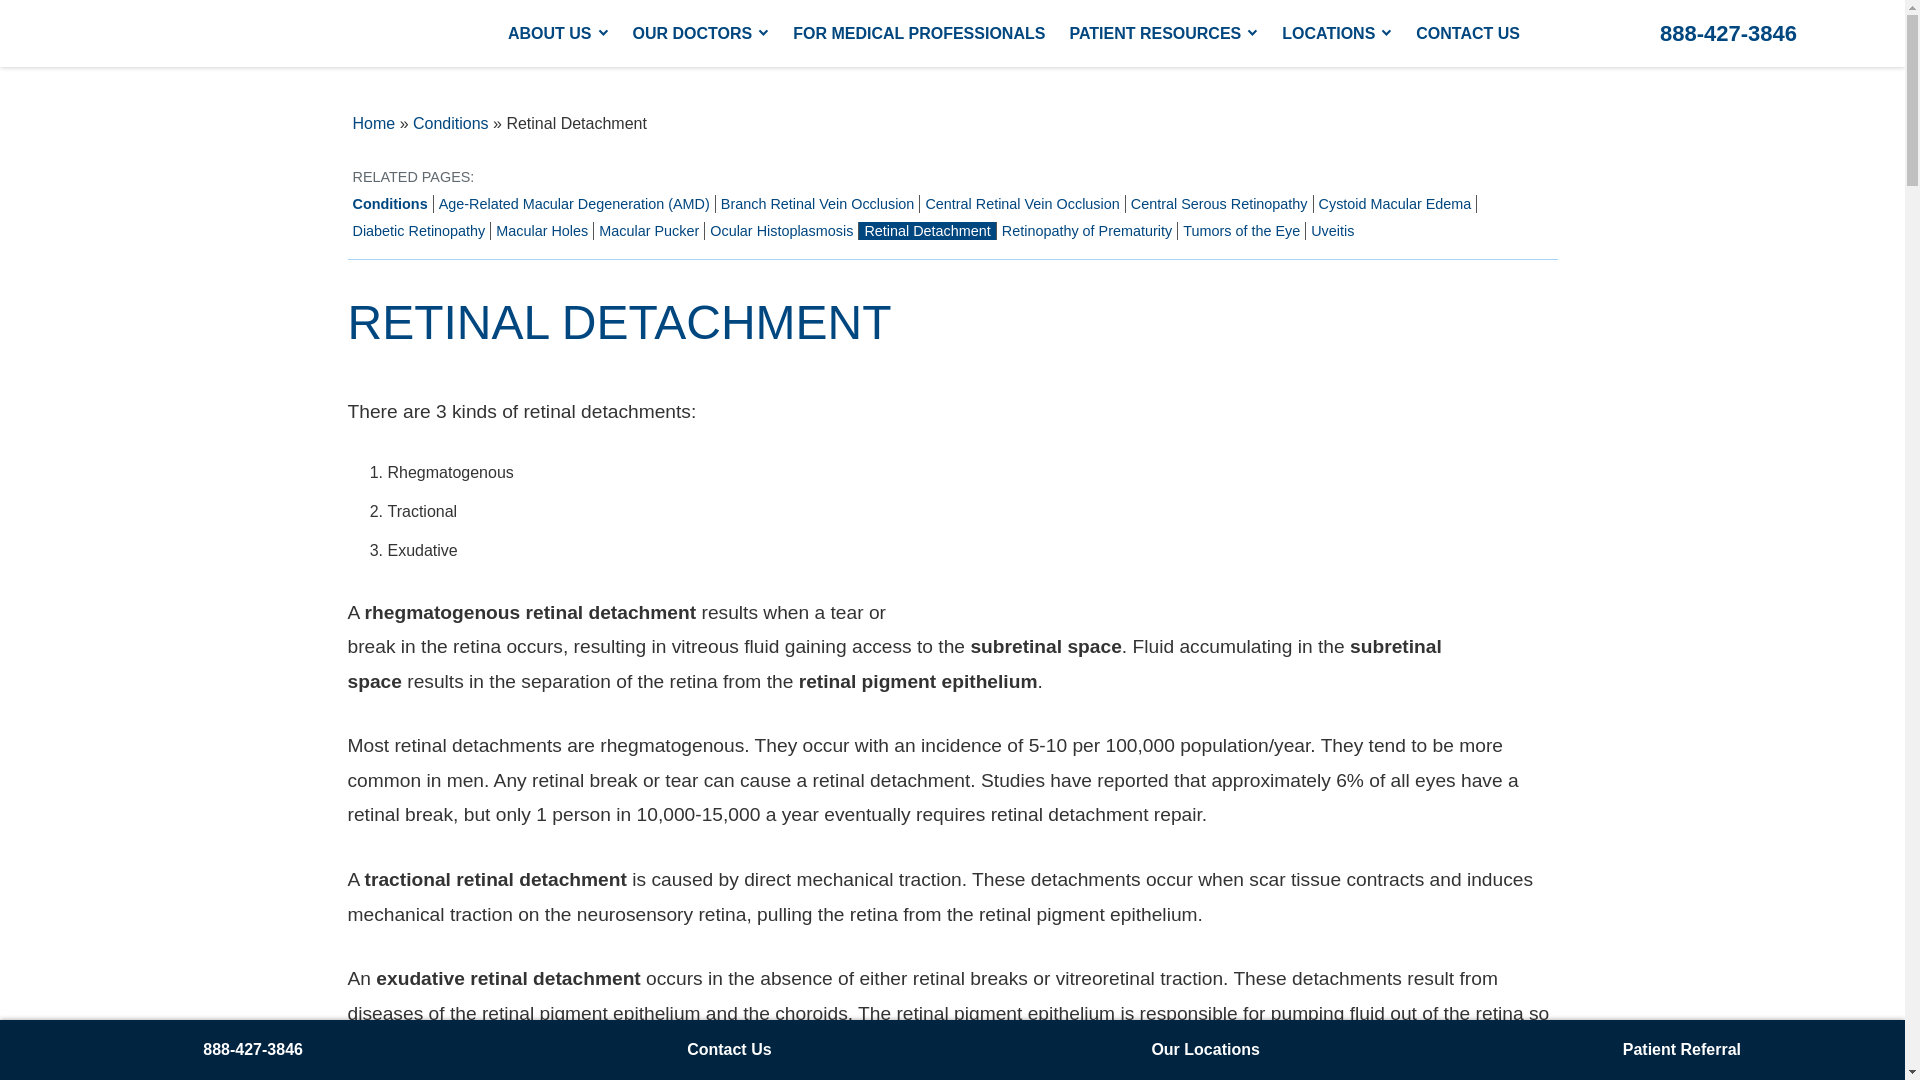 The width and height of the screenshot is (1920, 1080). I want to click on OUR DOCTORS, so click(700, 33).